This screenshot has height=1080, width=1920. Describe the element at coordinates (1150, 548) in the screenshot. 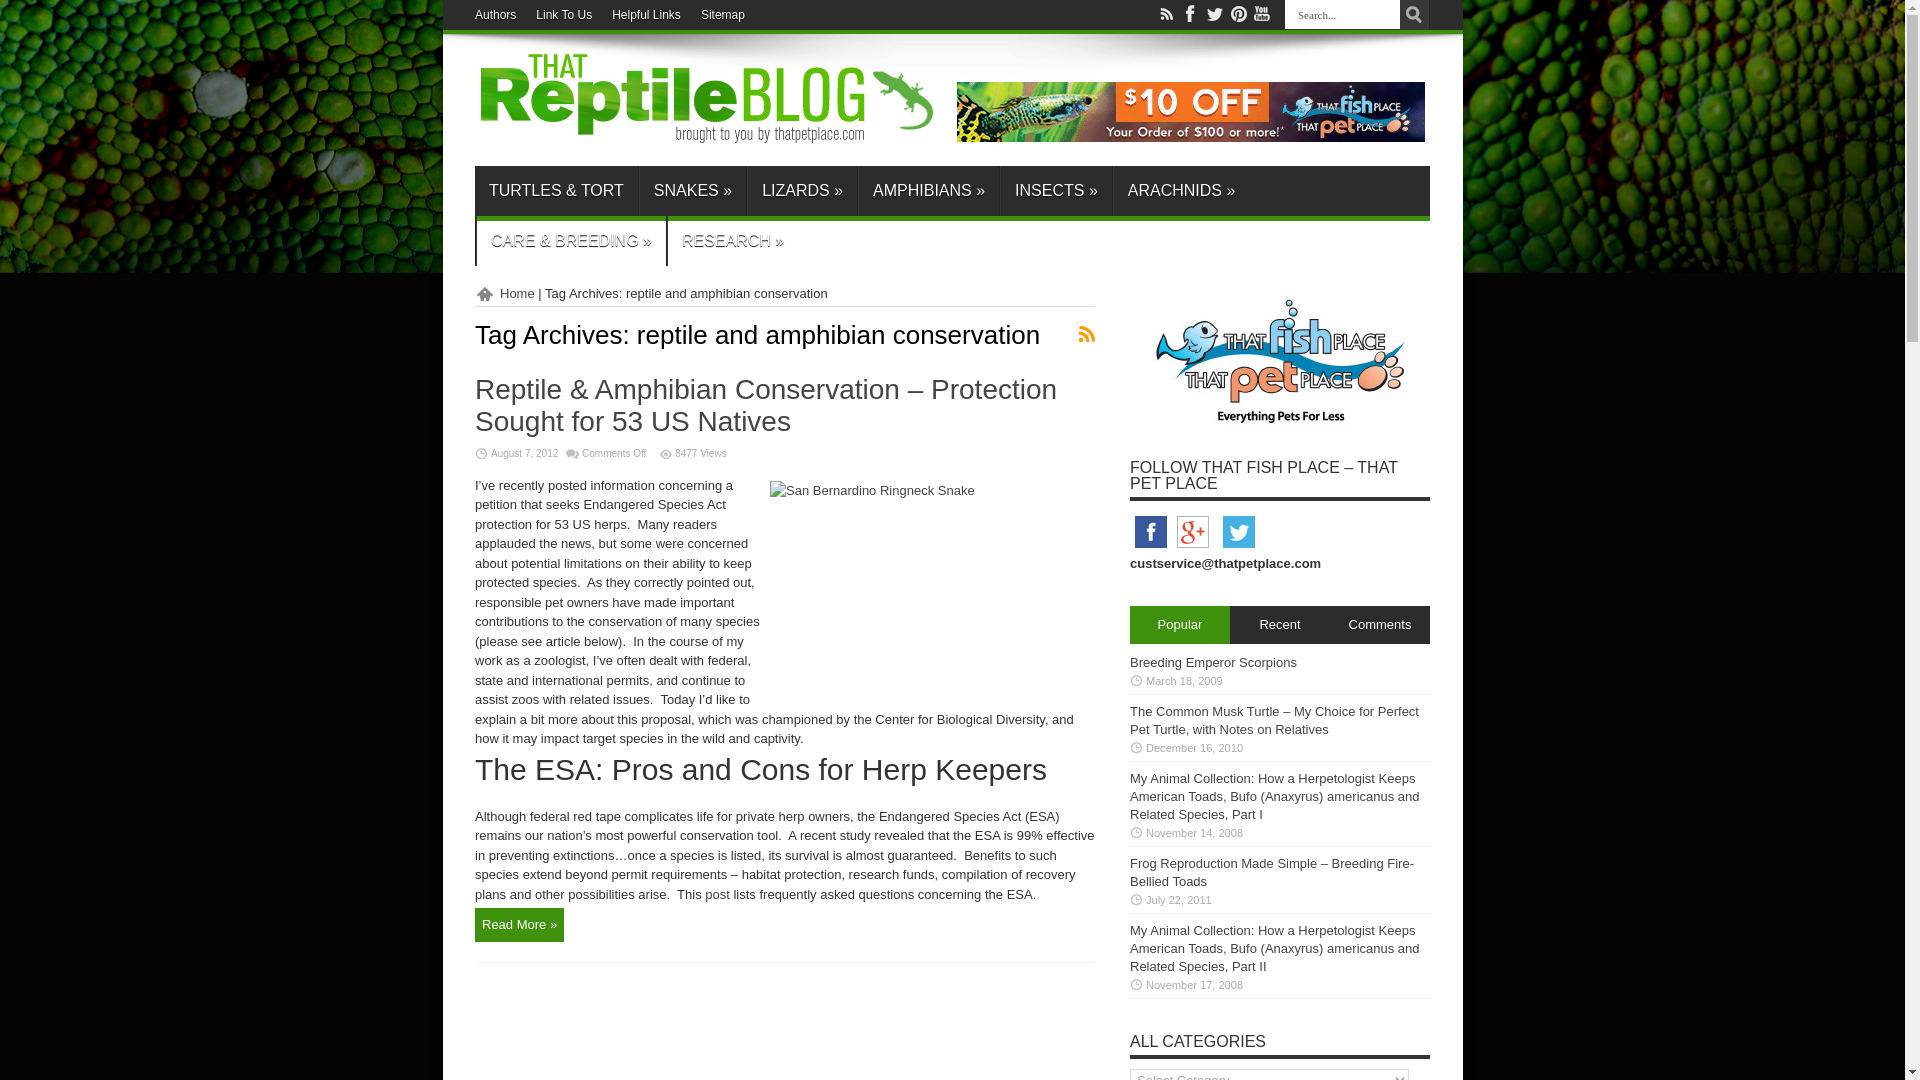

I see `Facebook` at that location.